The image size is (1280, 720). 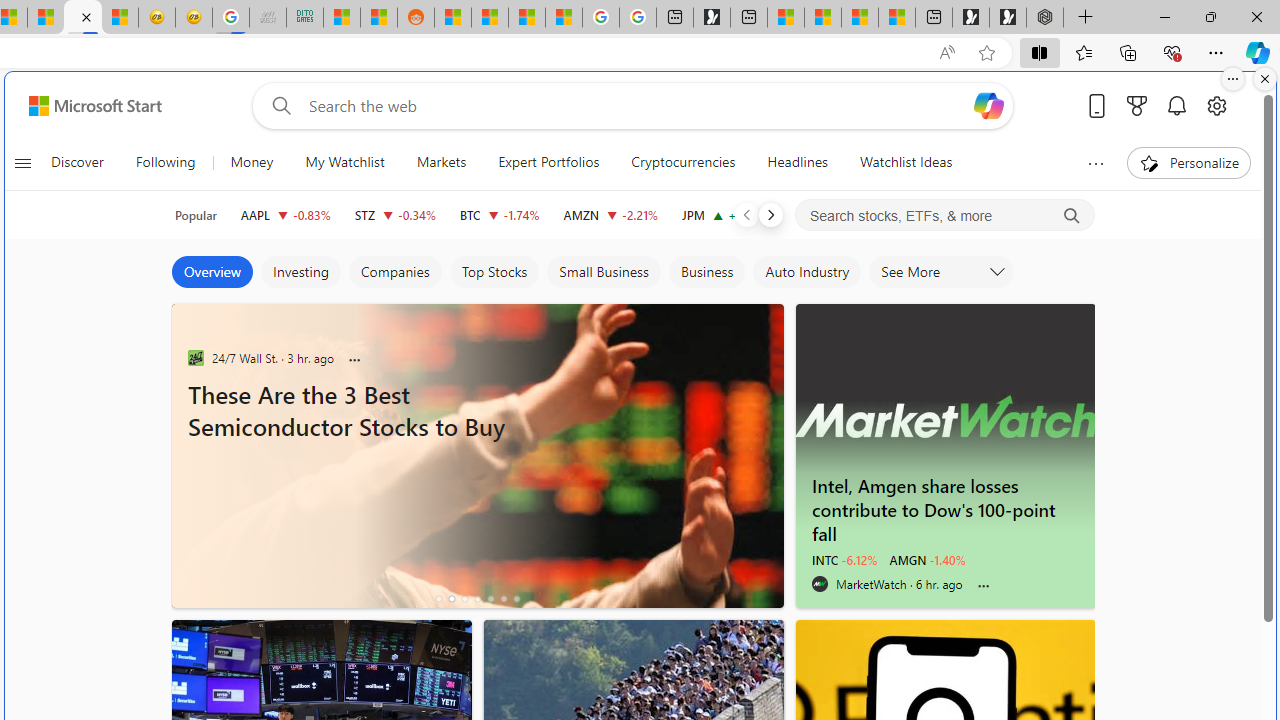 I want to click on More options., so click(x=1233, y=79).